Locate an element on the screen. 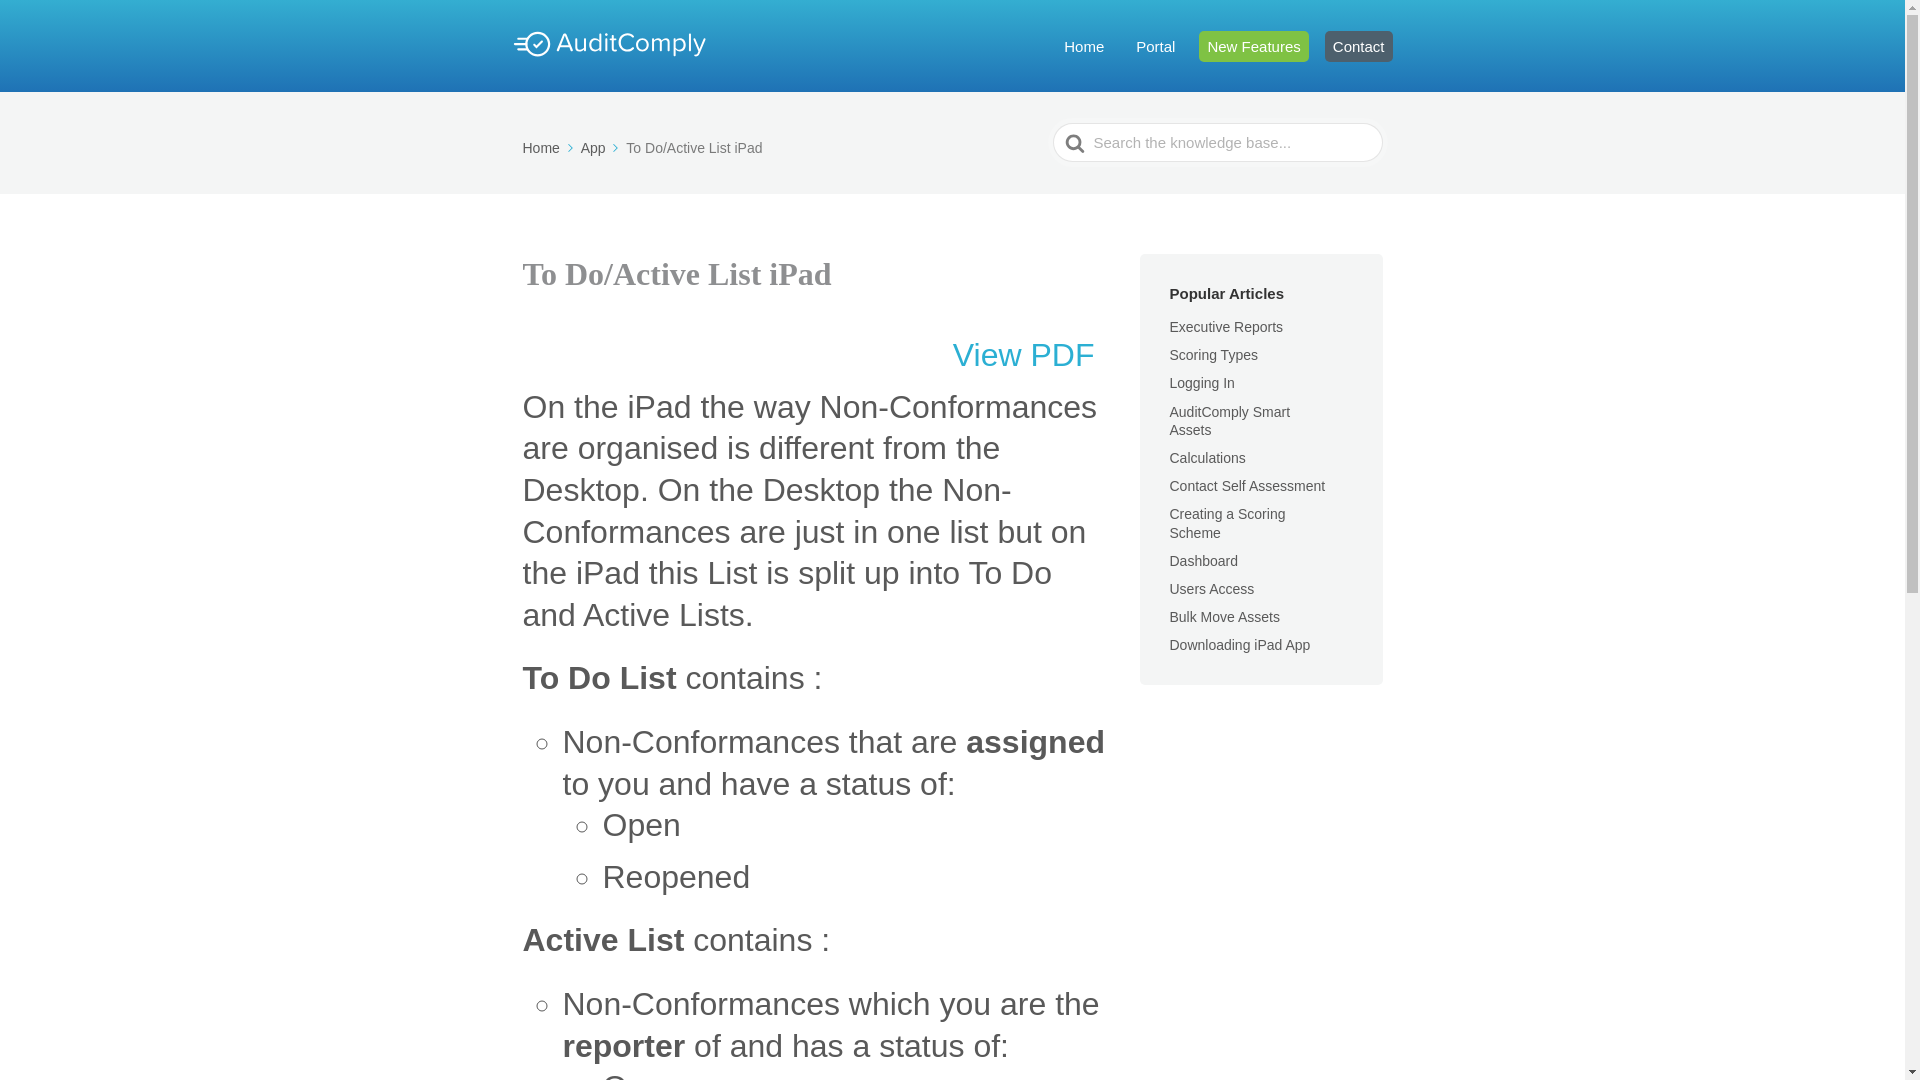 This screenshot has height=1080, width=1920. Creating a Scoring Scheme is located at coordinates (1228, 523).